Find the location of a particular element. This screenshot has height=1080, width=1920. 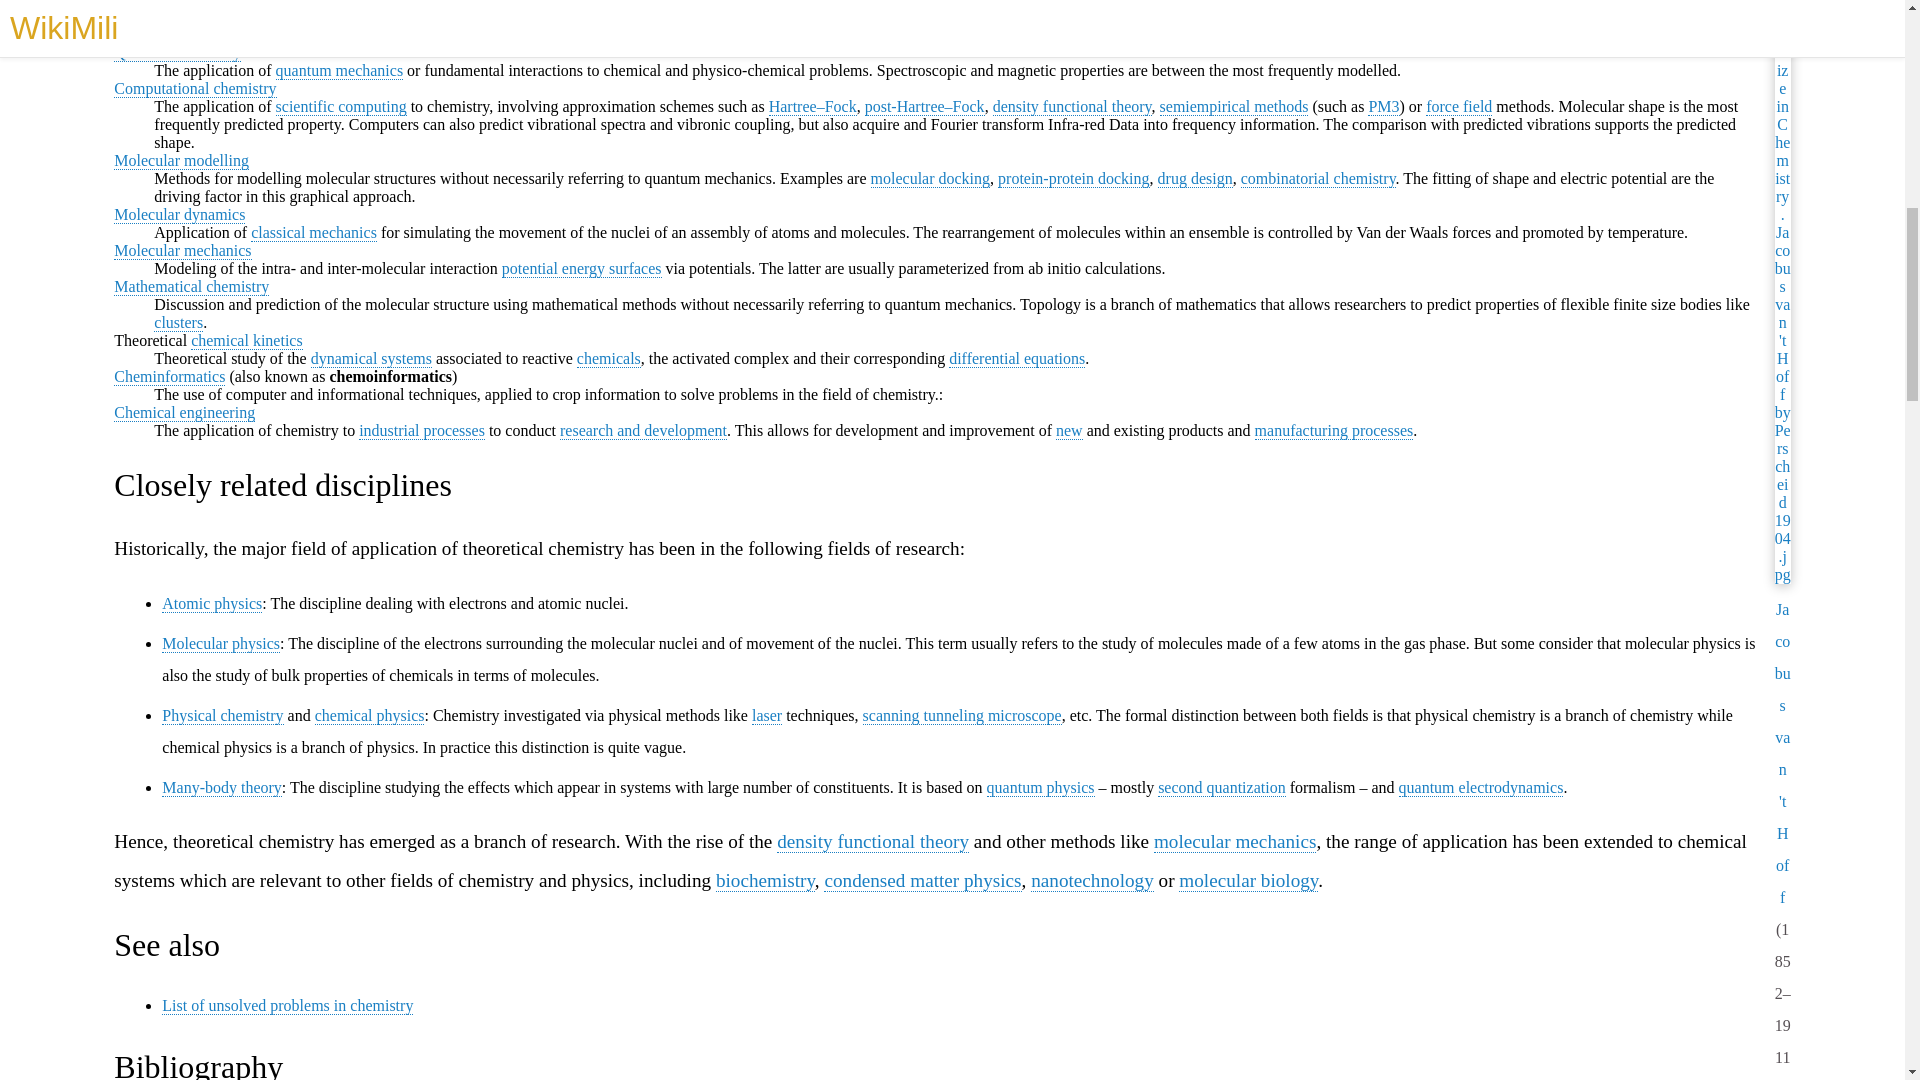

PM3 is located at coordinates (1383, 106).